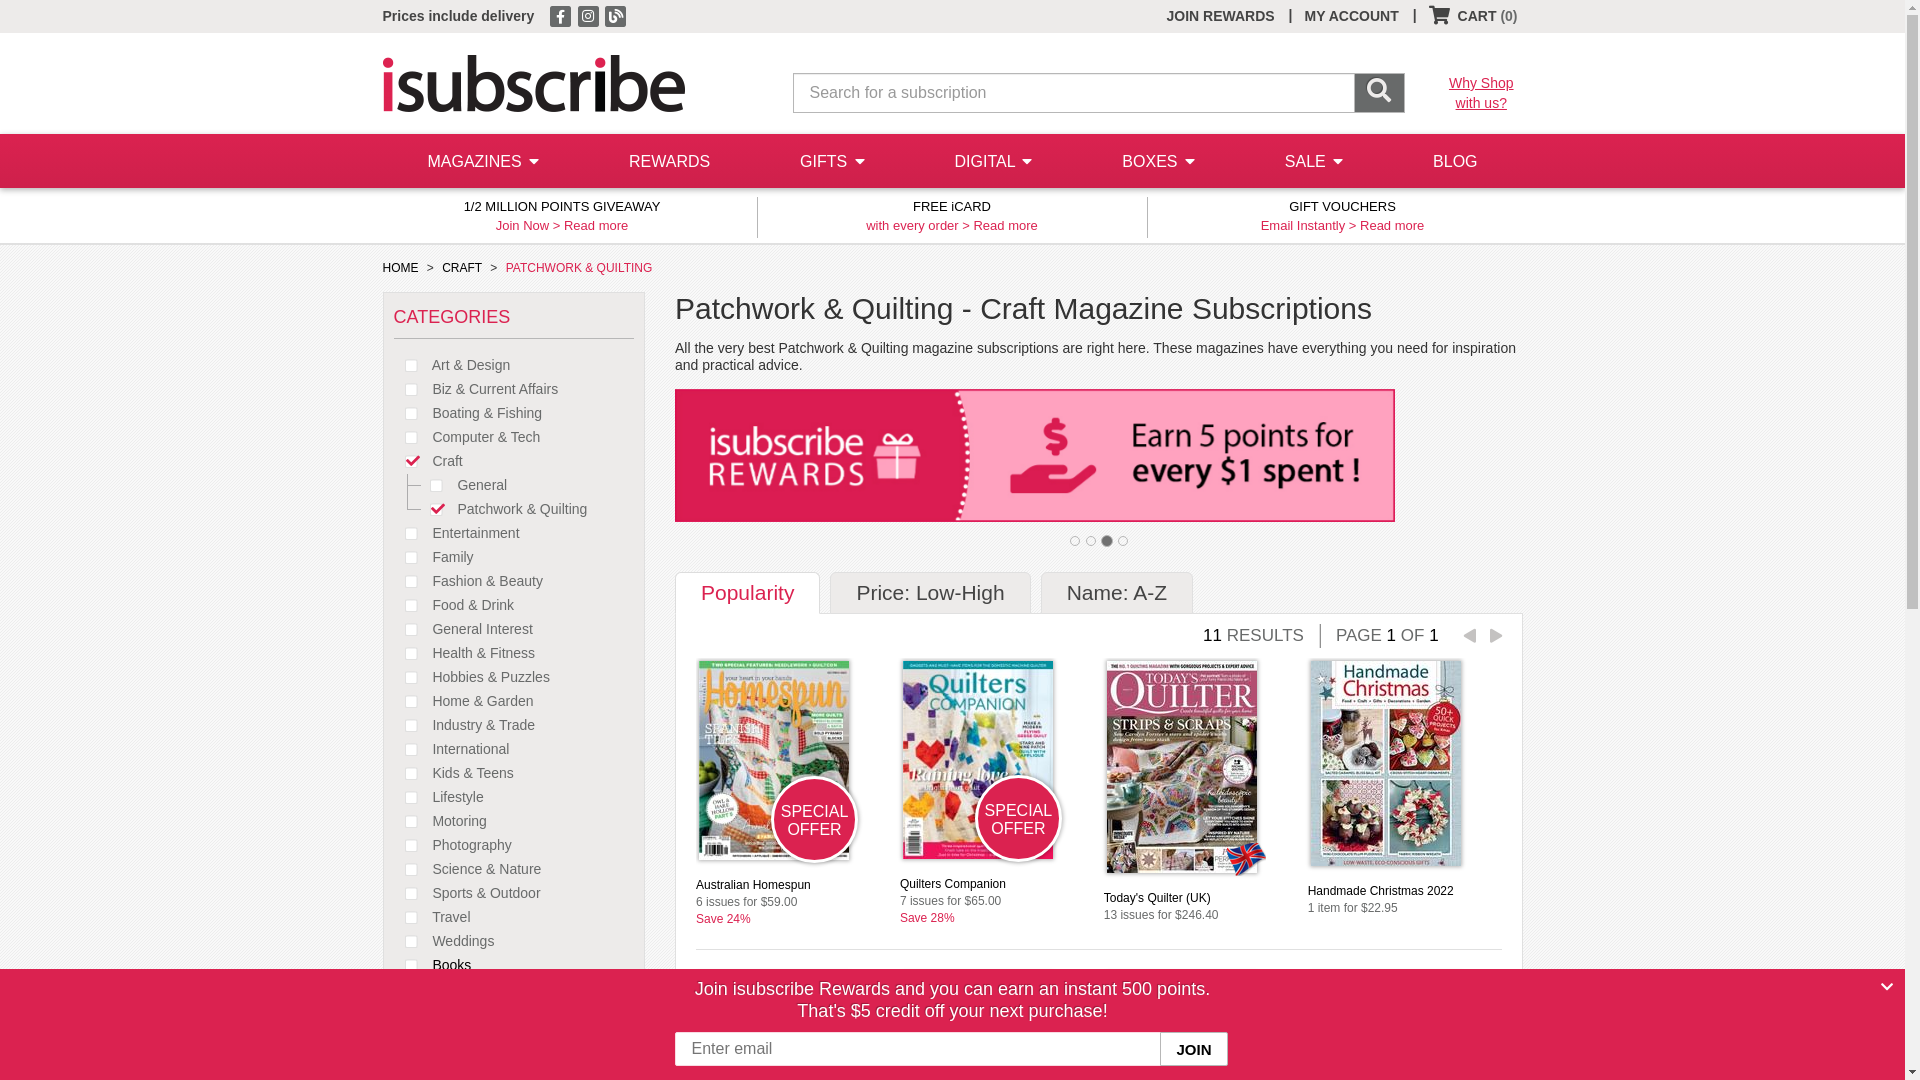 Image resolution: width=1920 pixels, height=1080 pixels. What do you see at coordinates (453, 845) in the screenshot?
I see `Photography` at bounding box center [453, 845].